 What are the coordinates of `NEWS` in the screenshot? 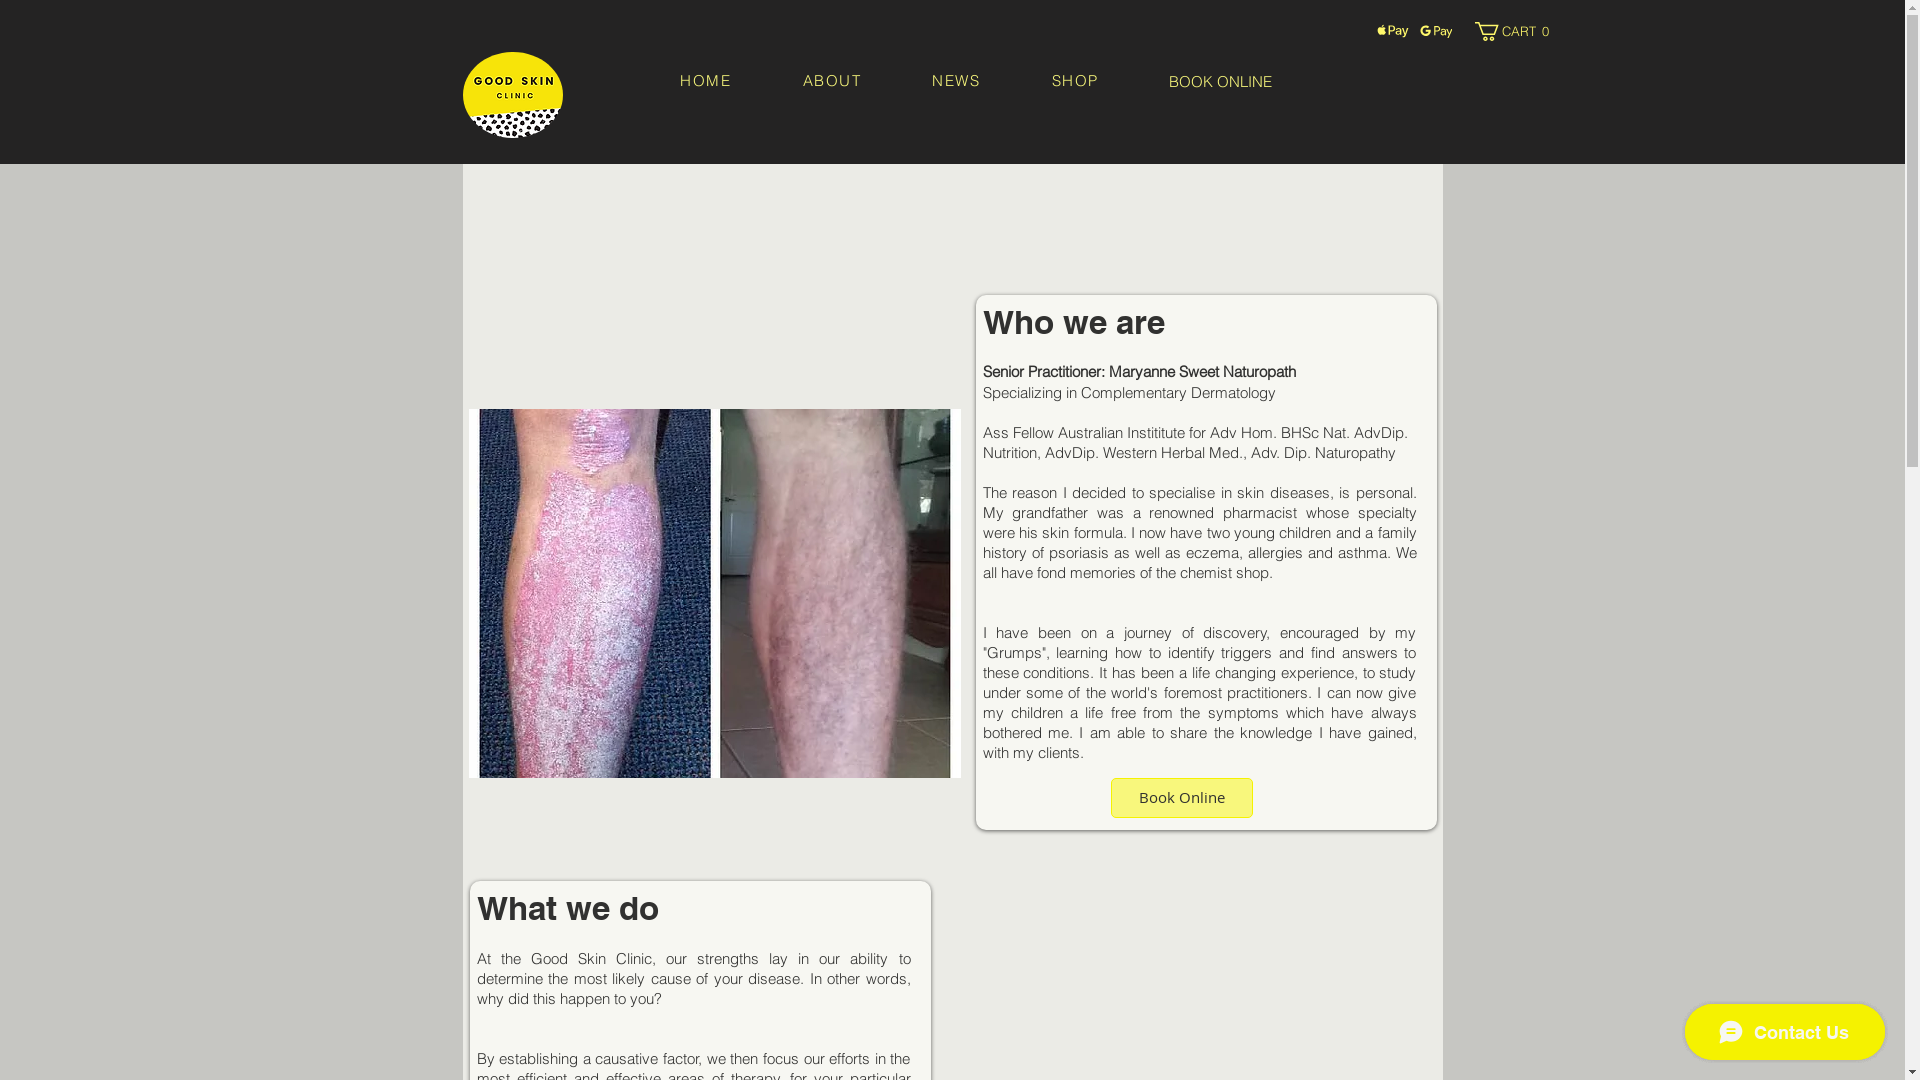 It's located at (956, 82).